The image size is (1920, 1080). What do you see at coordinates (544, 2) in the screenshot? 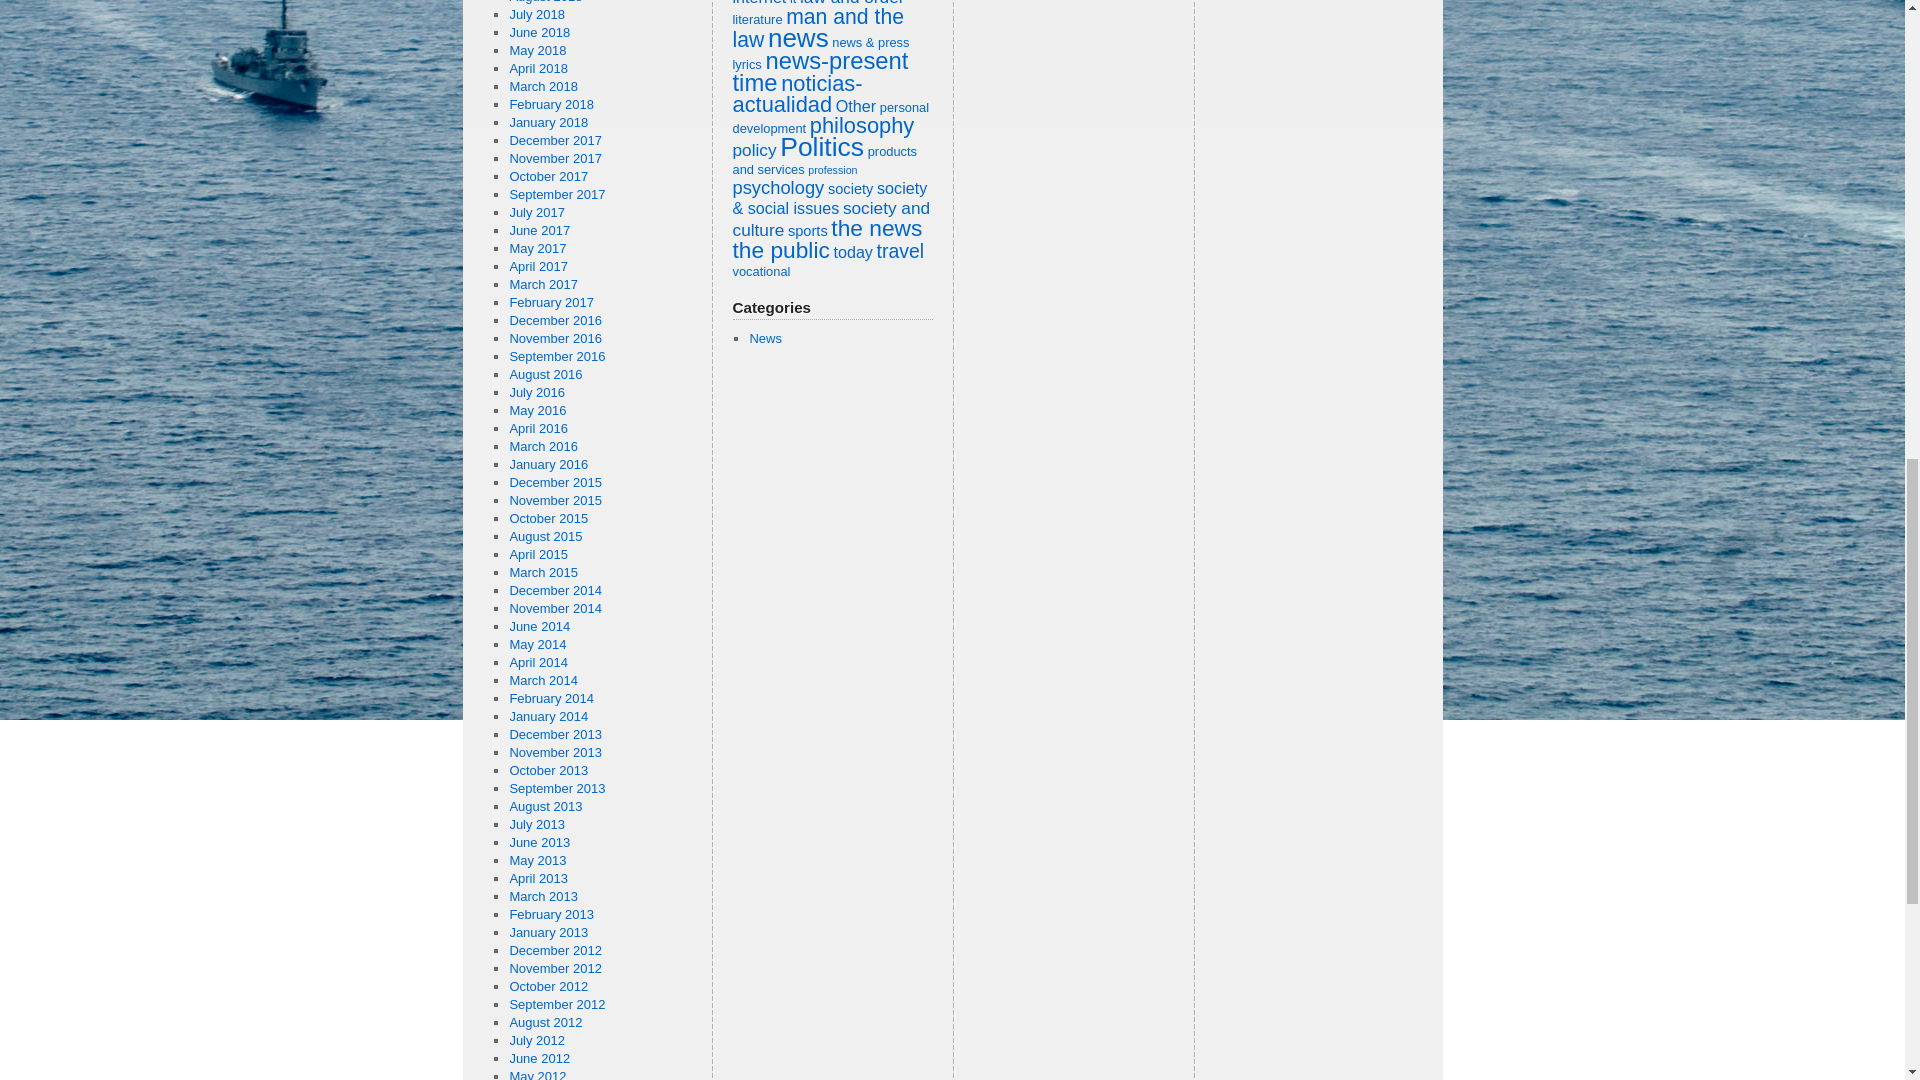
I see `August 2018` at bounding box center [544, 2].